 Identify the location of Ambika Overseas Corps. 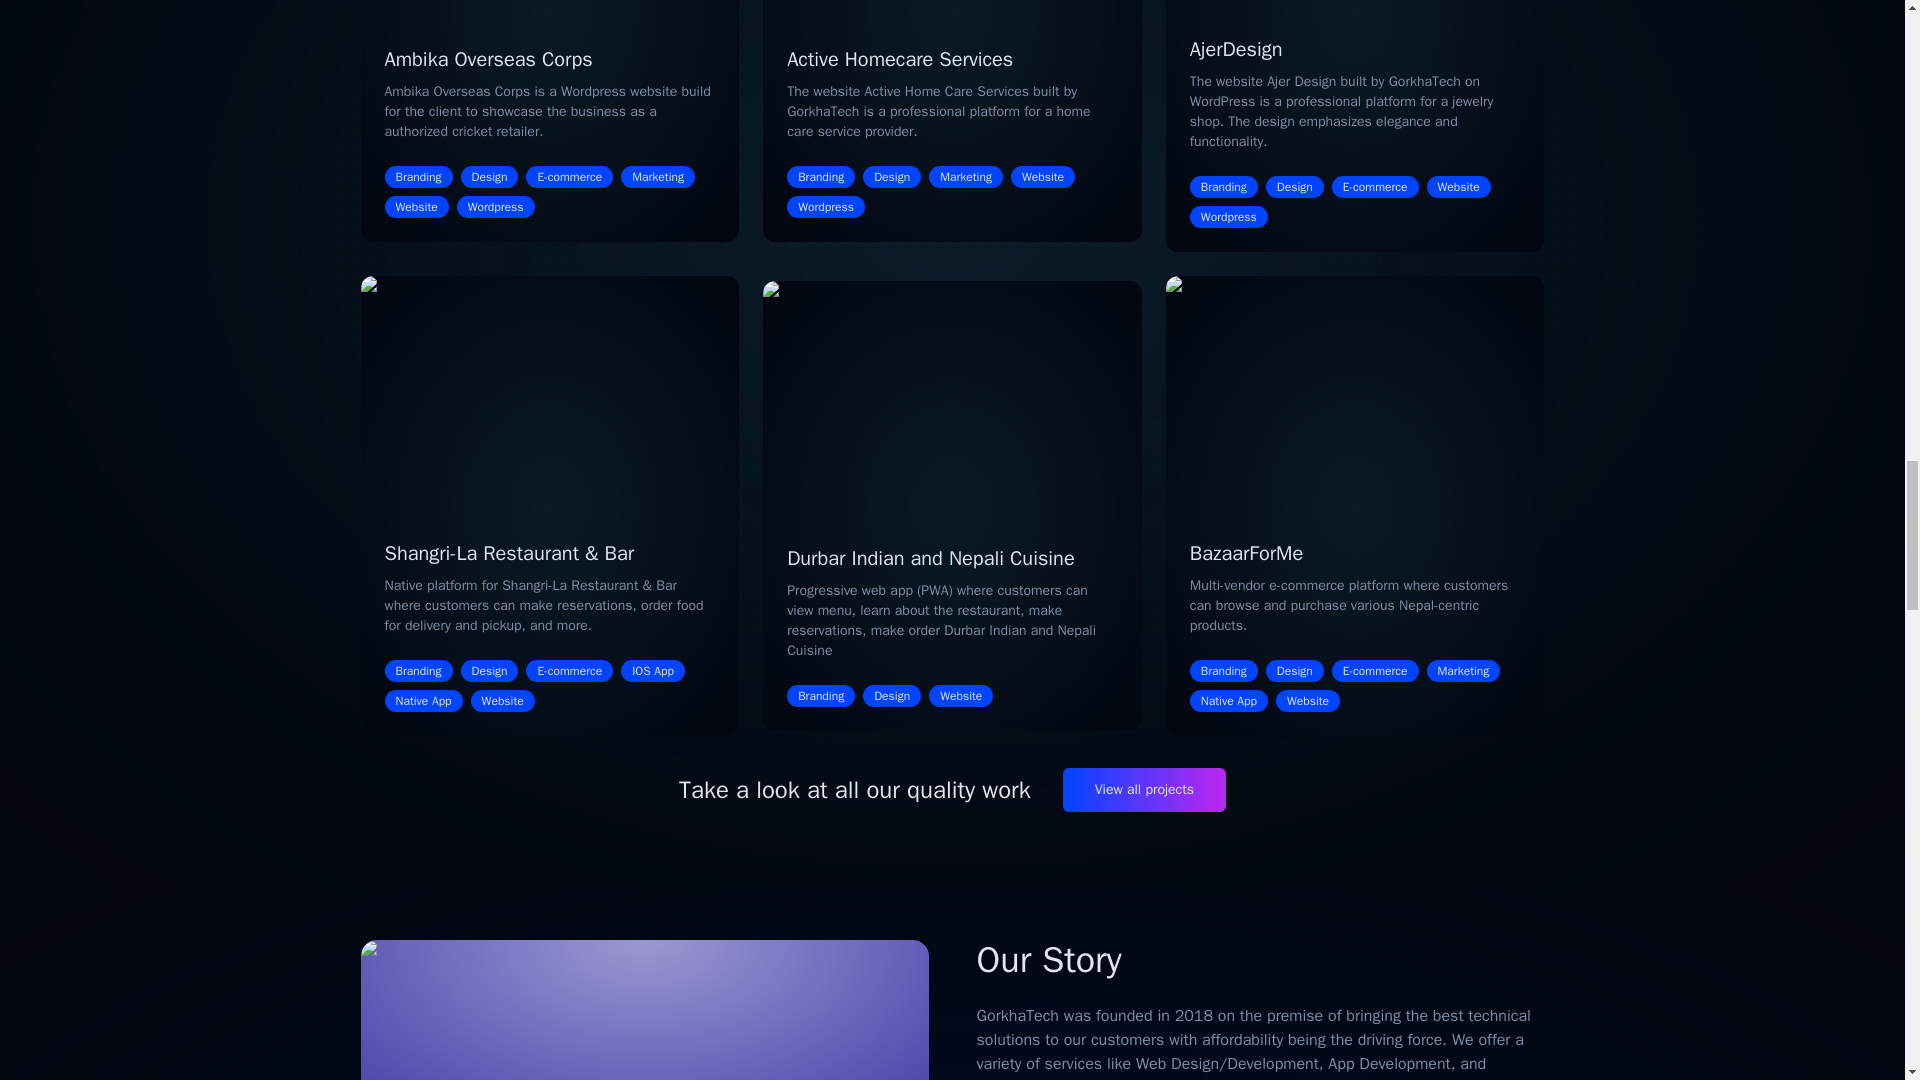
(488, 60).